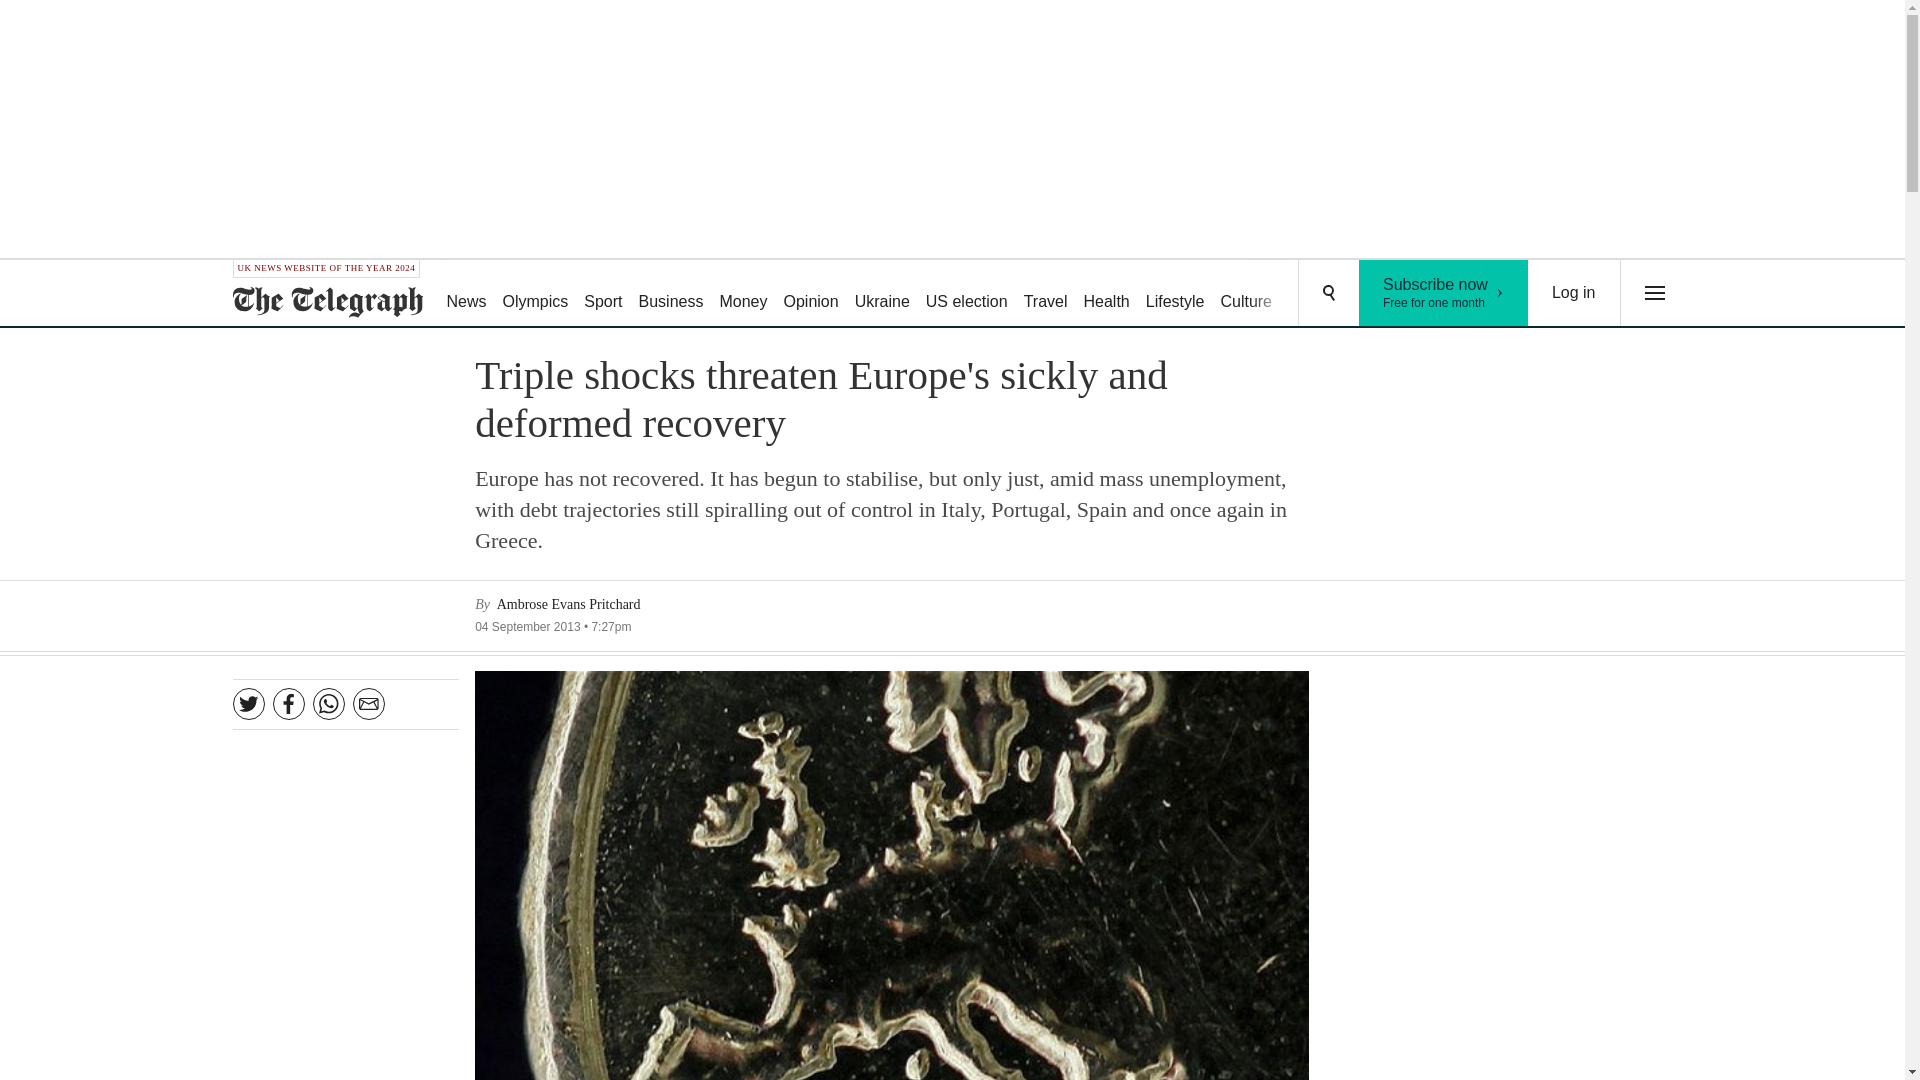 This screenshot has width=1920, height=1080. I want to click on Olympics, so click(1246, 294).